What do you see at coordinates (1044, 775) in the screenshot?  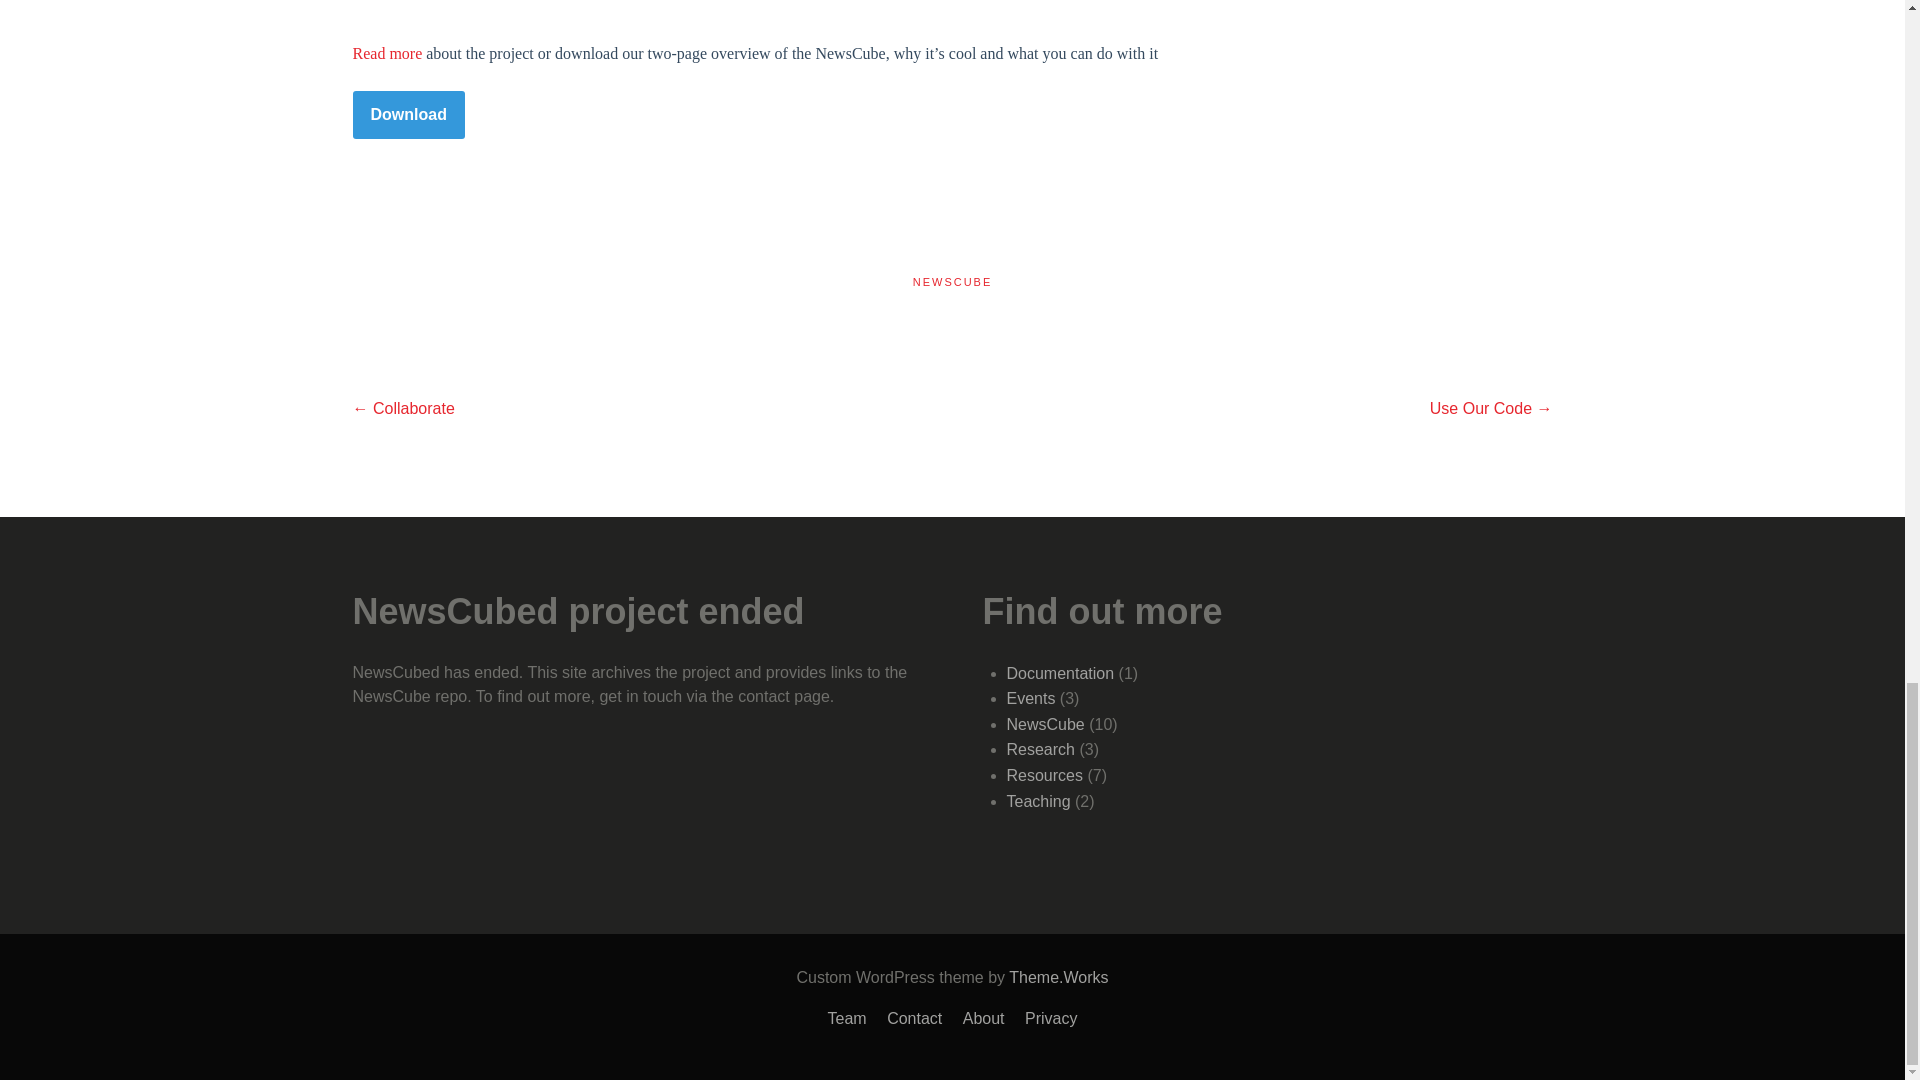 I see `Resources` at bounding box center [1044, 775].